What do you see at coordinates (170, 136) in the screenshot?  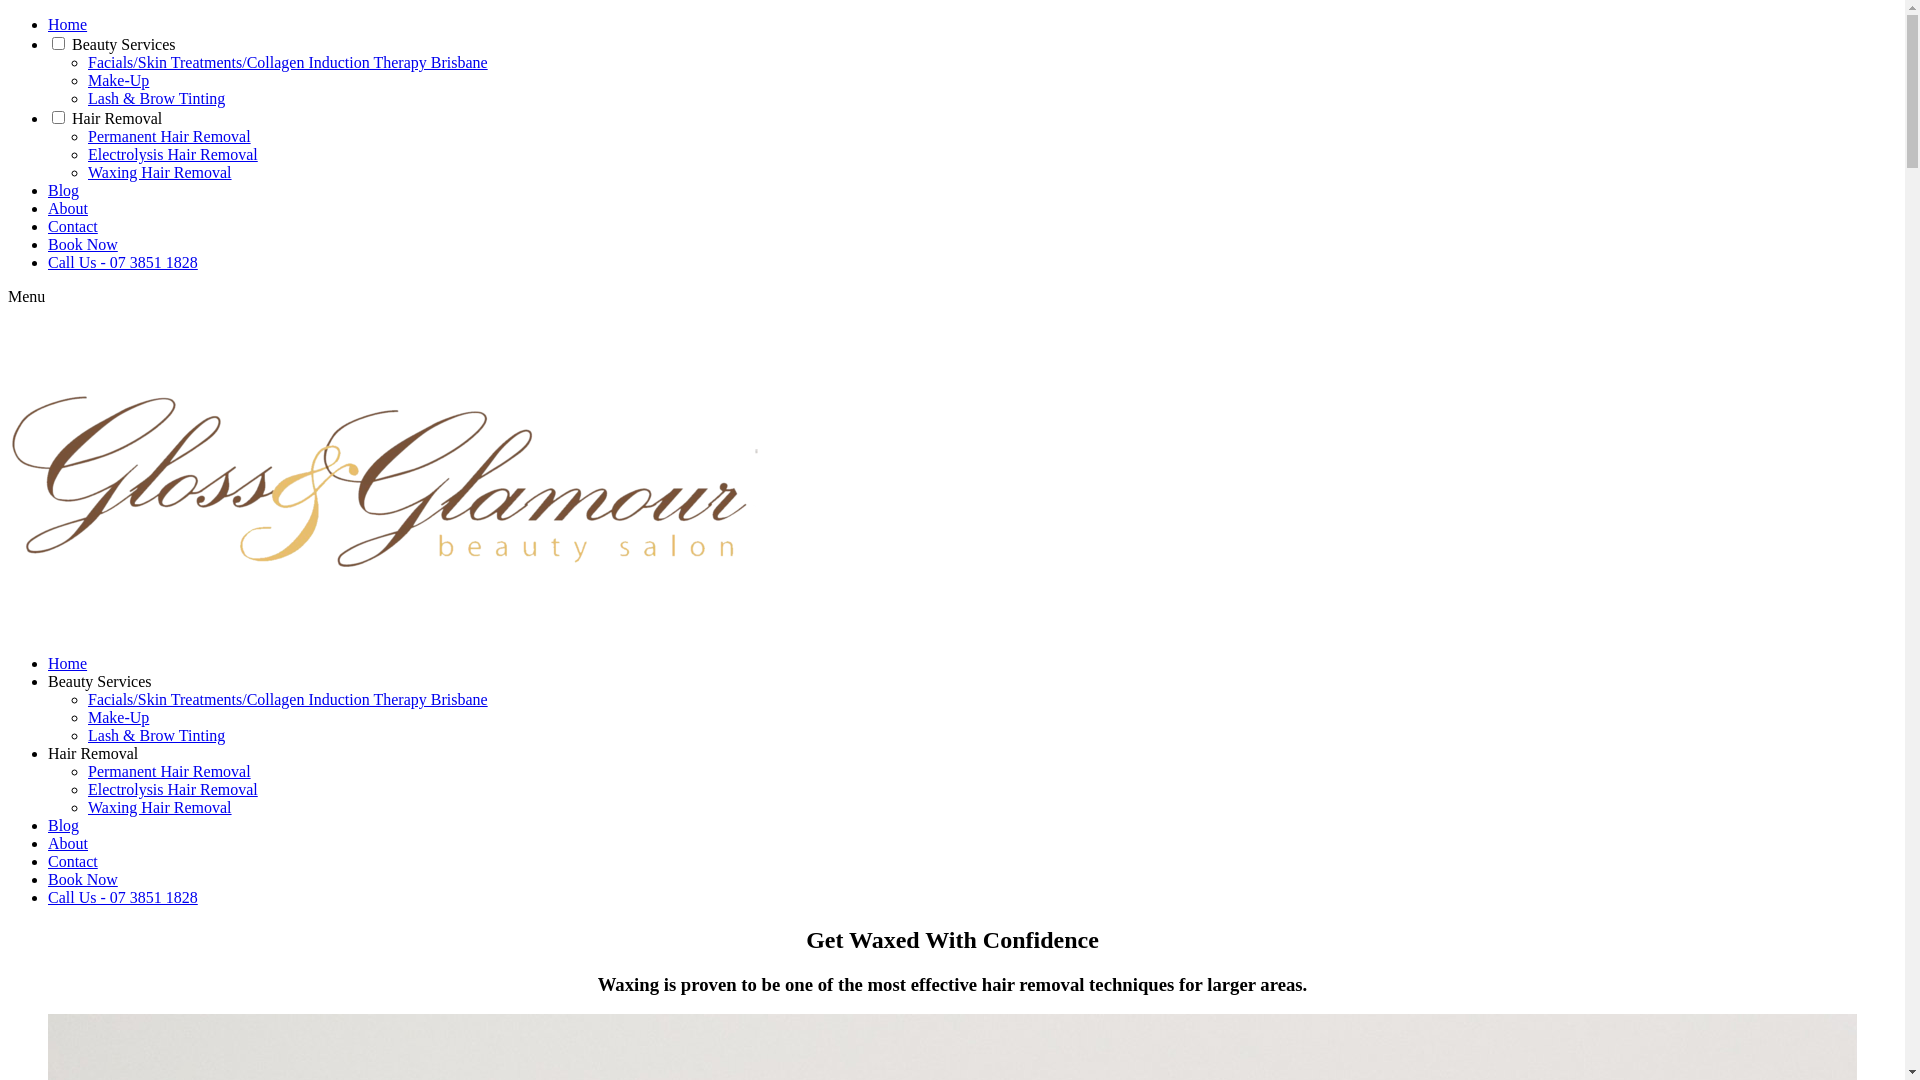 I see `Permanent Hair Removal` at bounding box center [170, 136].